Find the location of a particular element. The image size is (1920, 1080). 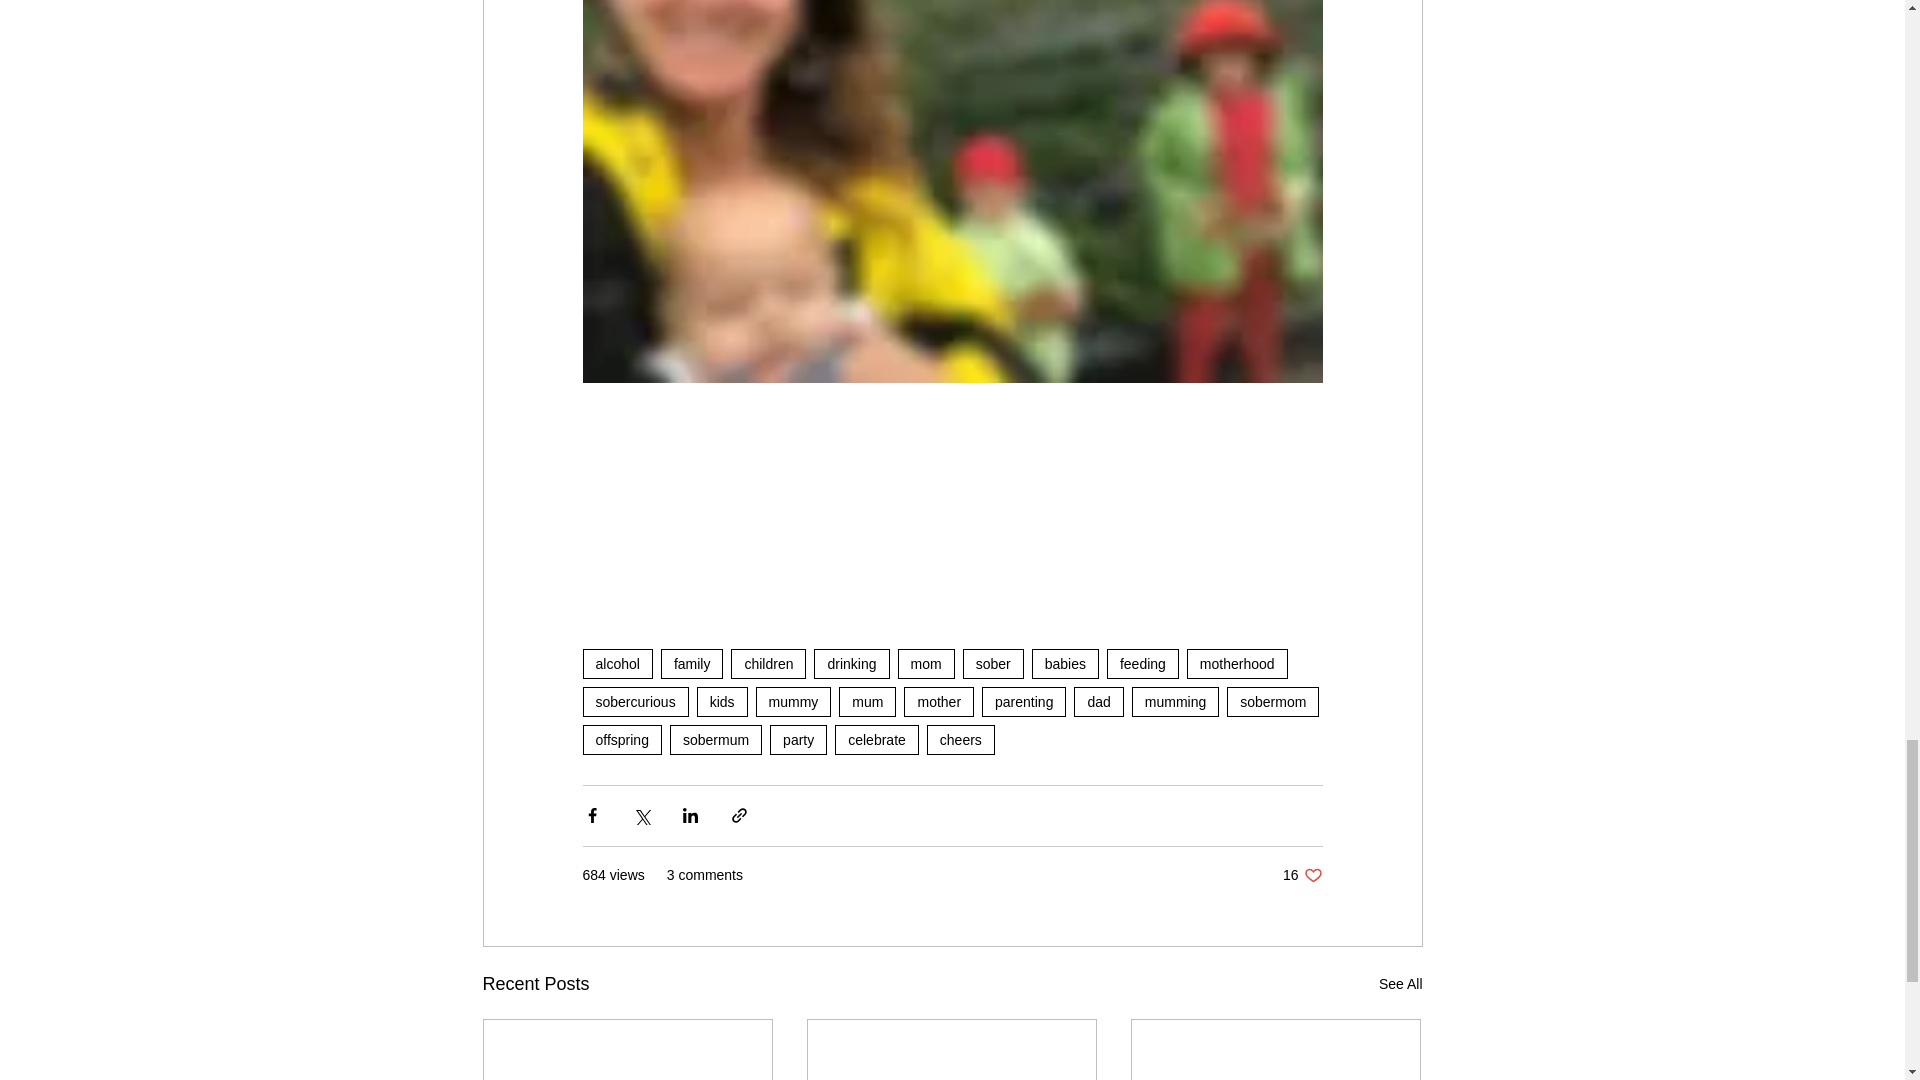

family is located at coordinates (692, 664).